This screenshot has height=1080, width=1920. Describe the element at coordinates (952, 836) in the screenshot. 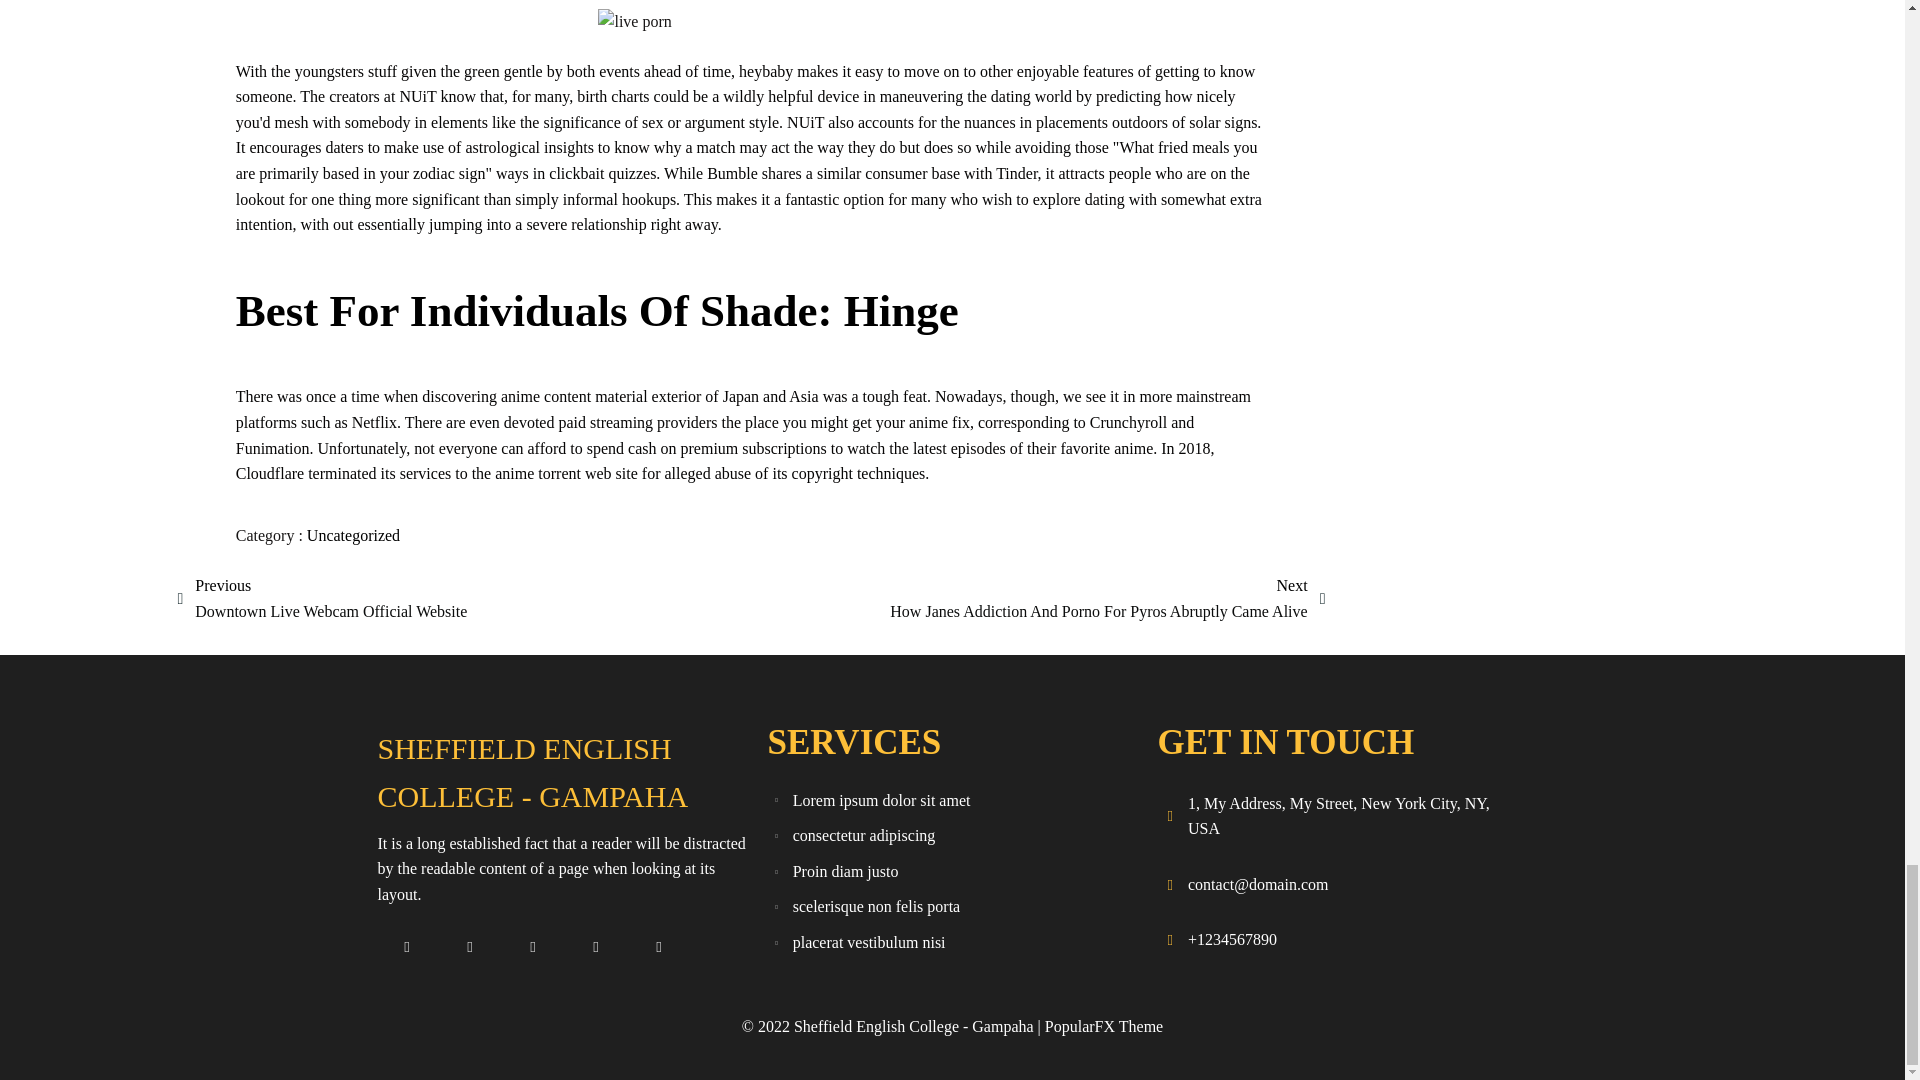

I see `consectetur adipiscing` at that location.